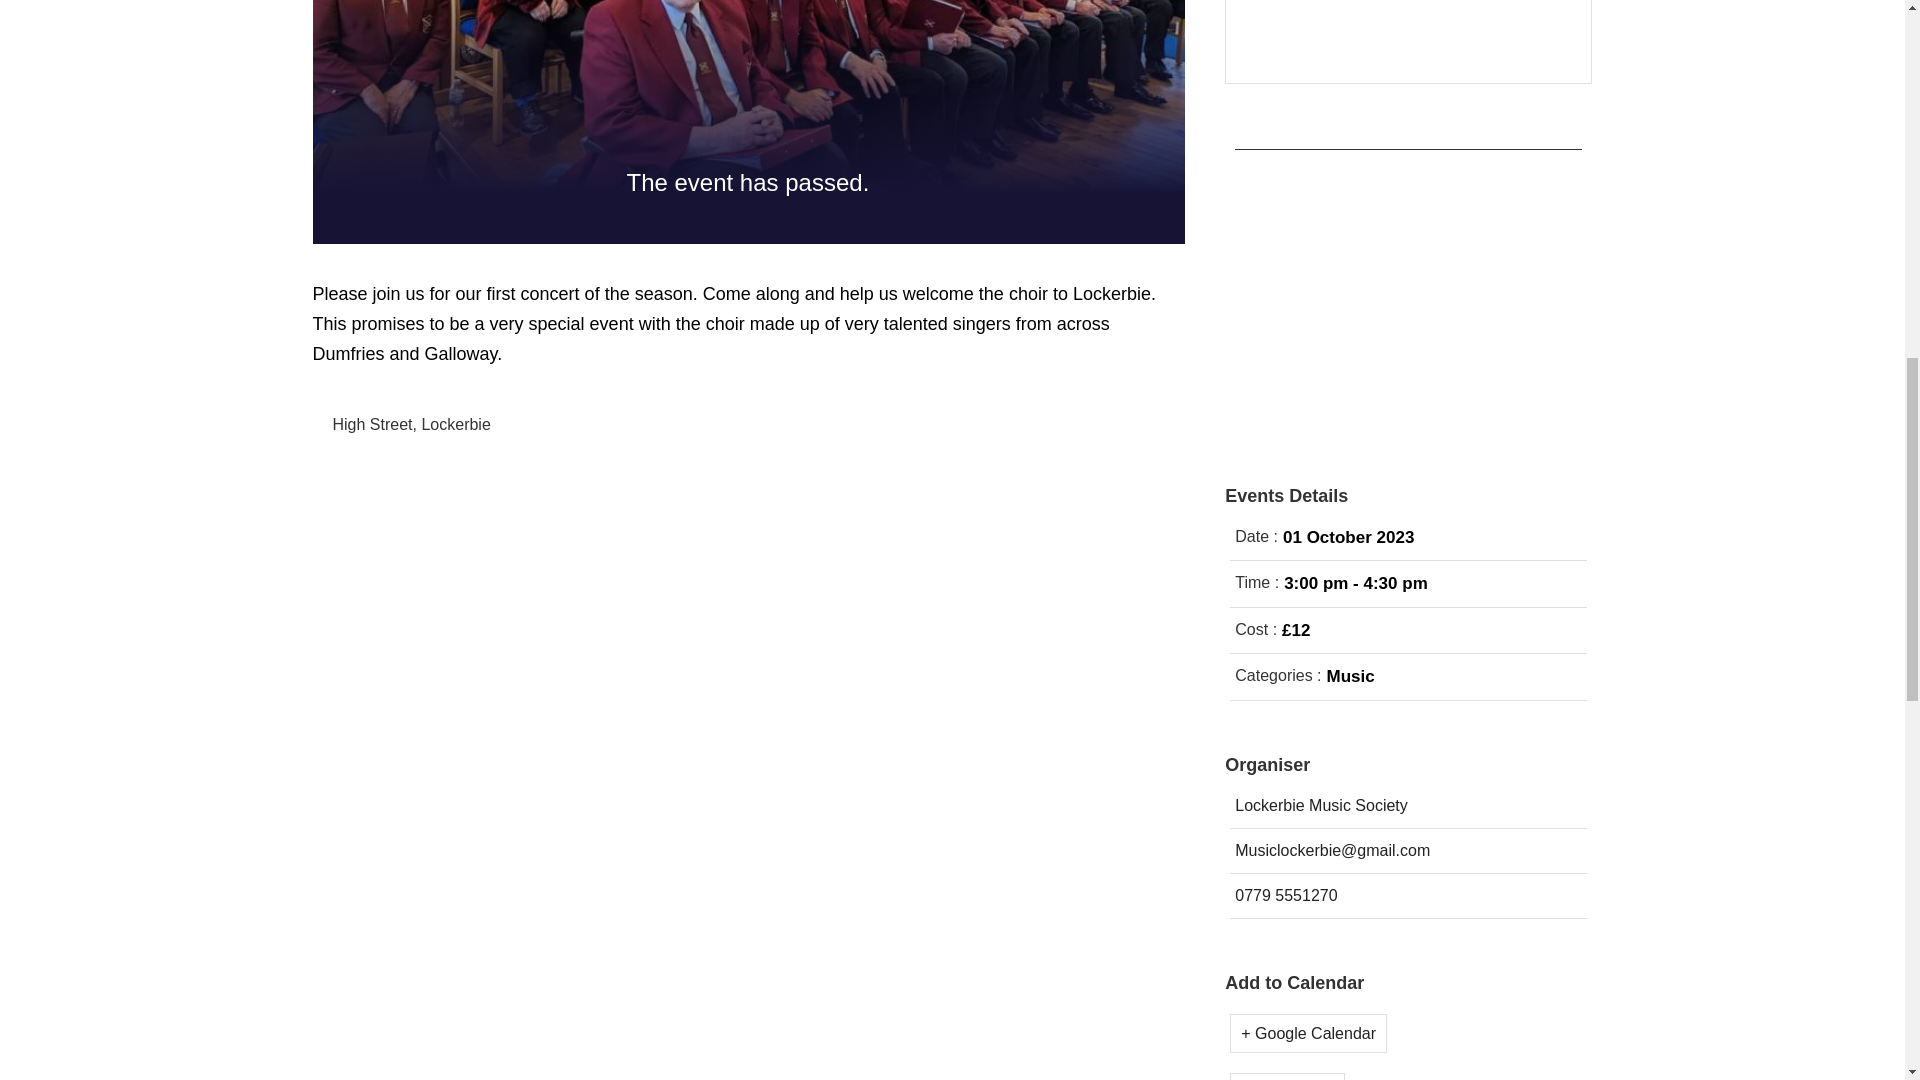 The image size is (1920, 1080). What do you see at coordinates (1320, 805) in the screenshot?
I see `Lockerbie Music Society` at bounding box center [1320, 805].